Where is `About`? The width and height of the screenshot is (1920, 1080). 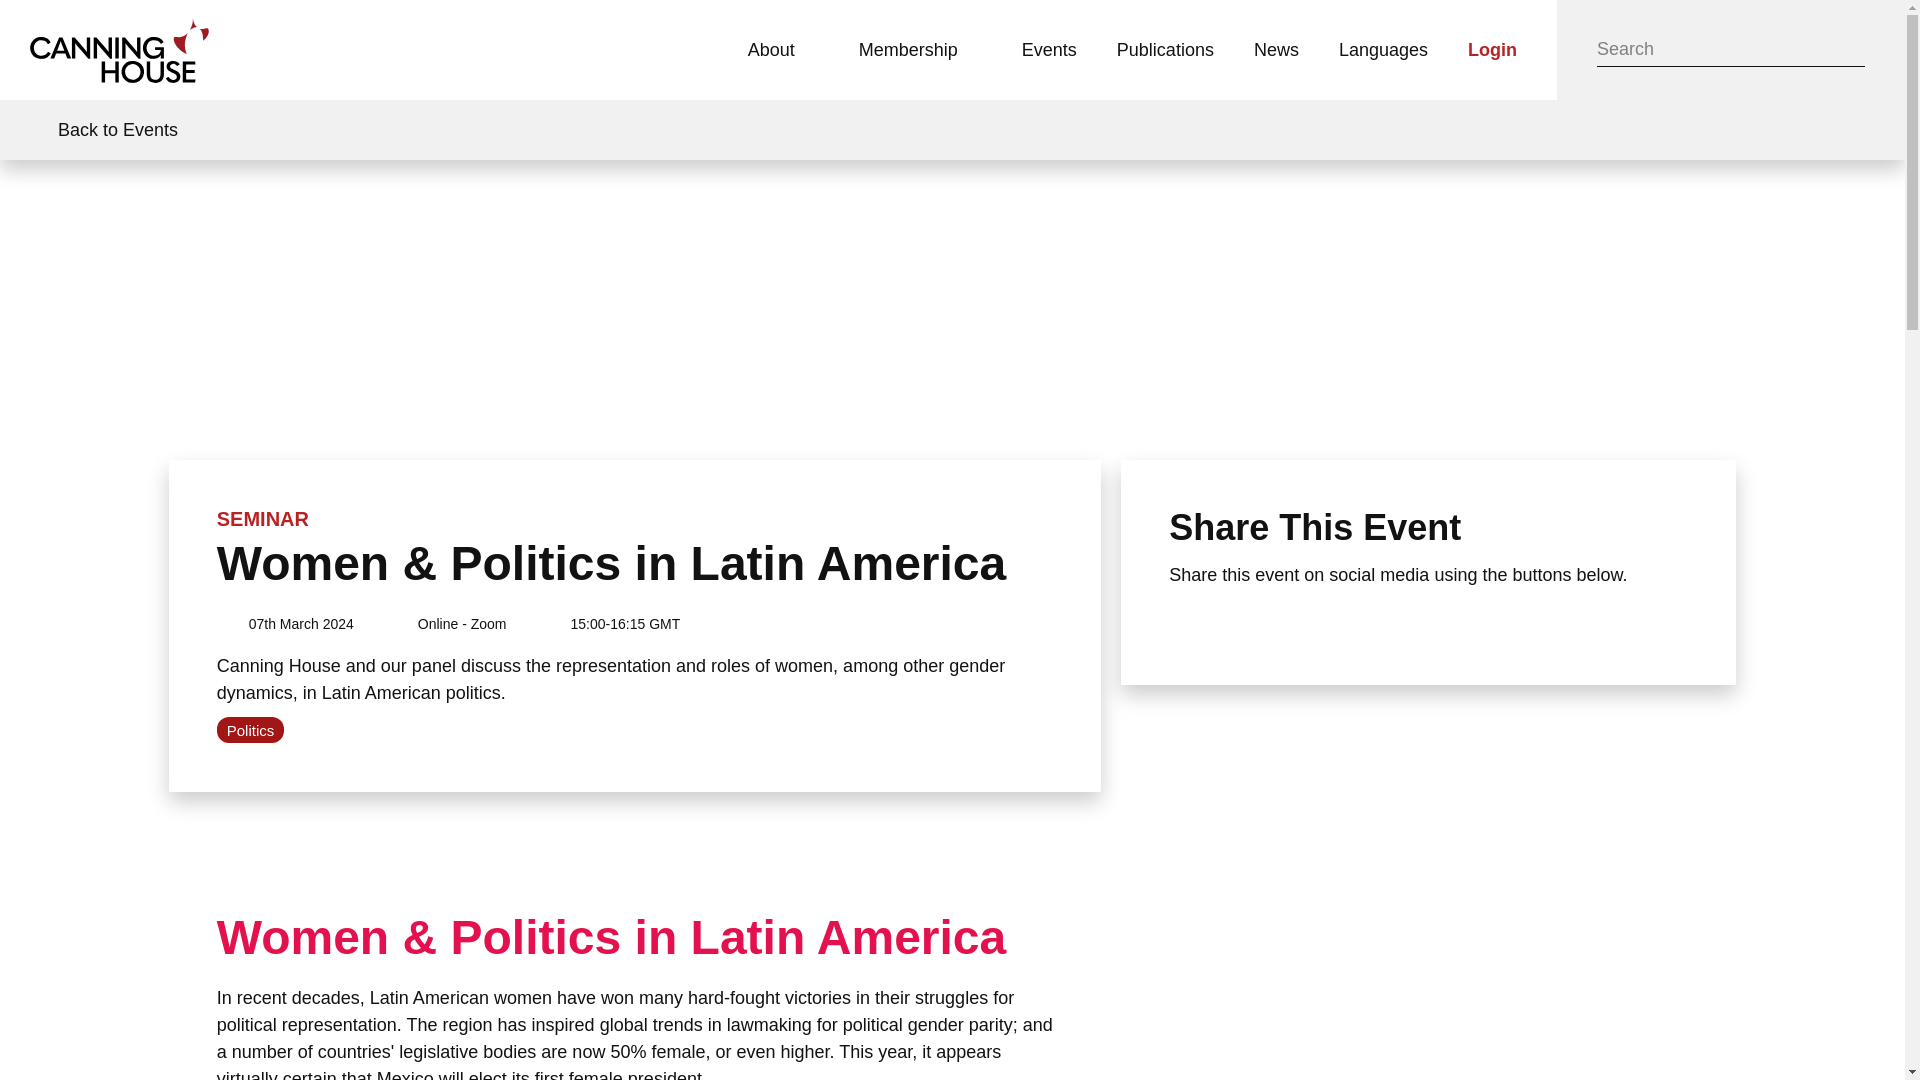
About is located at coordinates (783, 50).